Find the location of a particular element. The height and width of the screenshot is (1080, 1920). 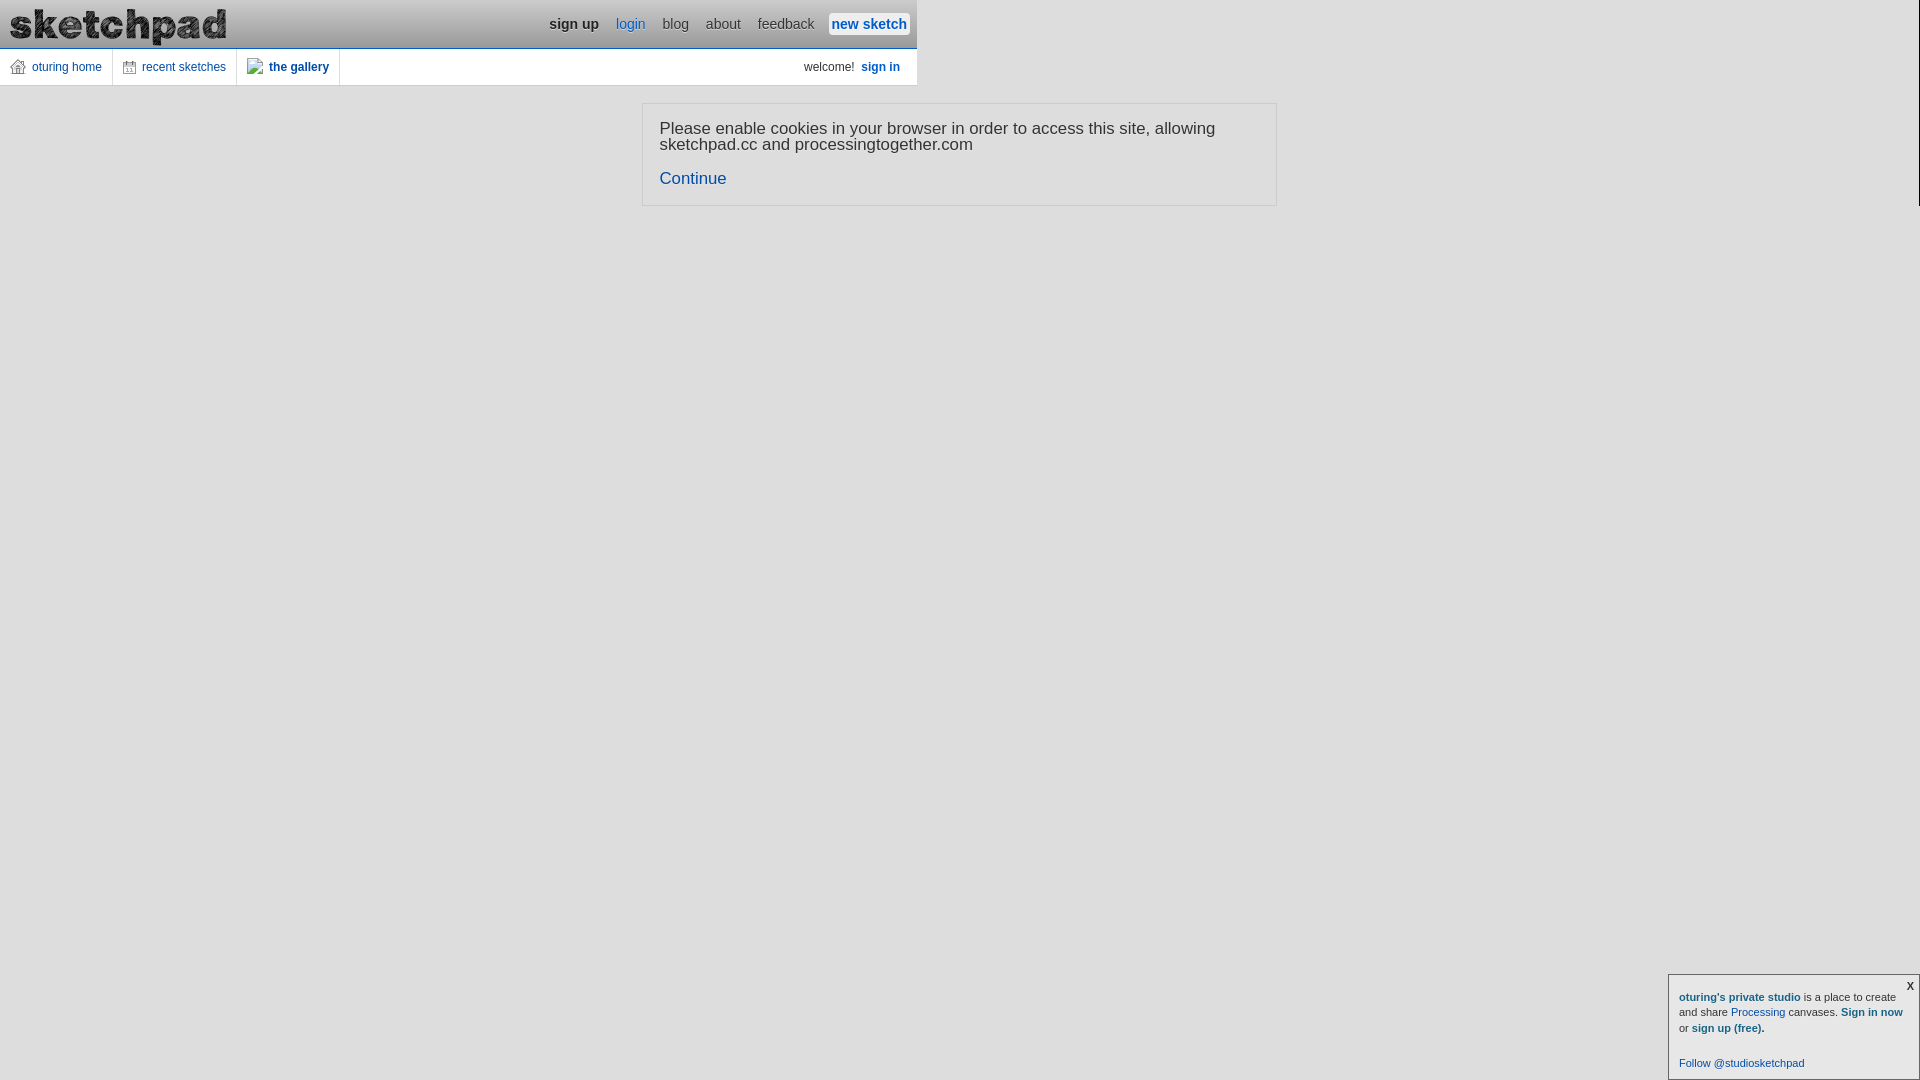

login is located at coordinates (631, 24).